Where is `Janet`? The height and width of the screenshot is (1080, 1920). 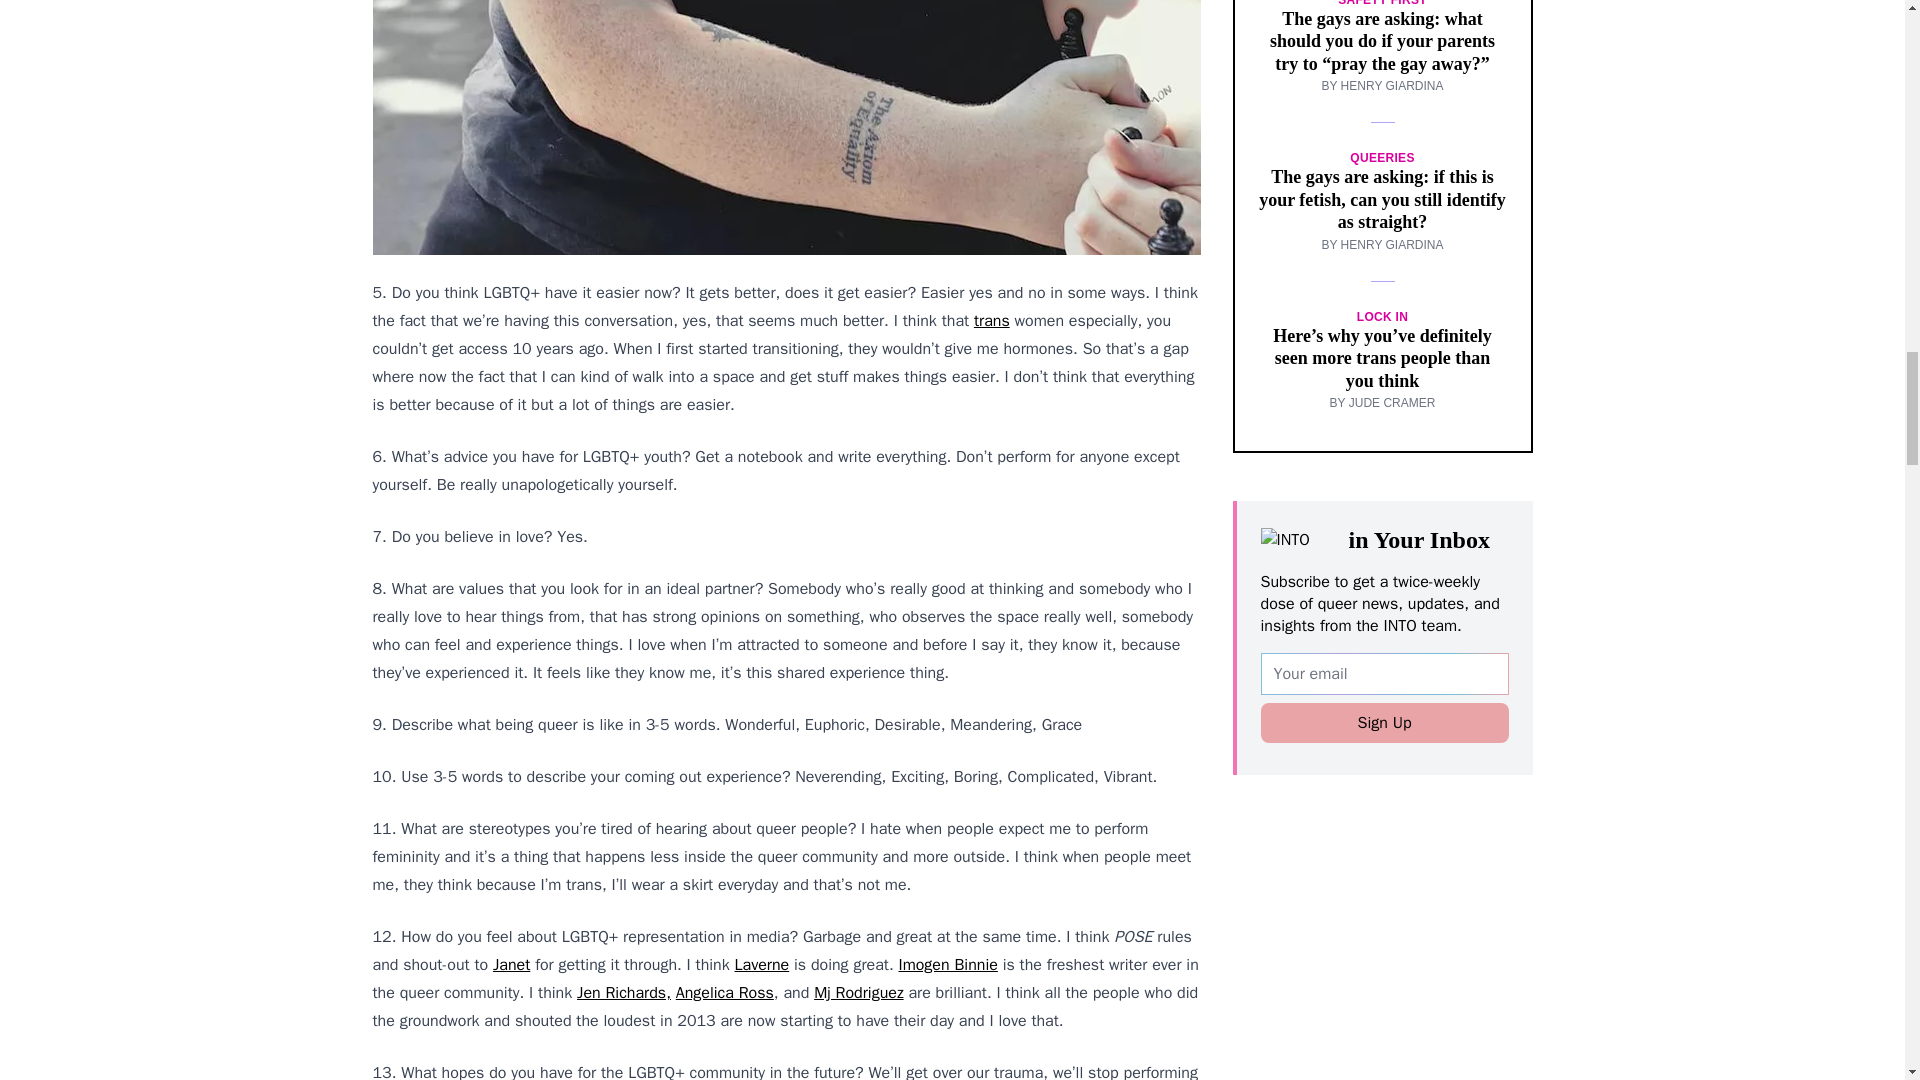 Janet is located at coordinates (511, 964).